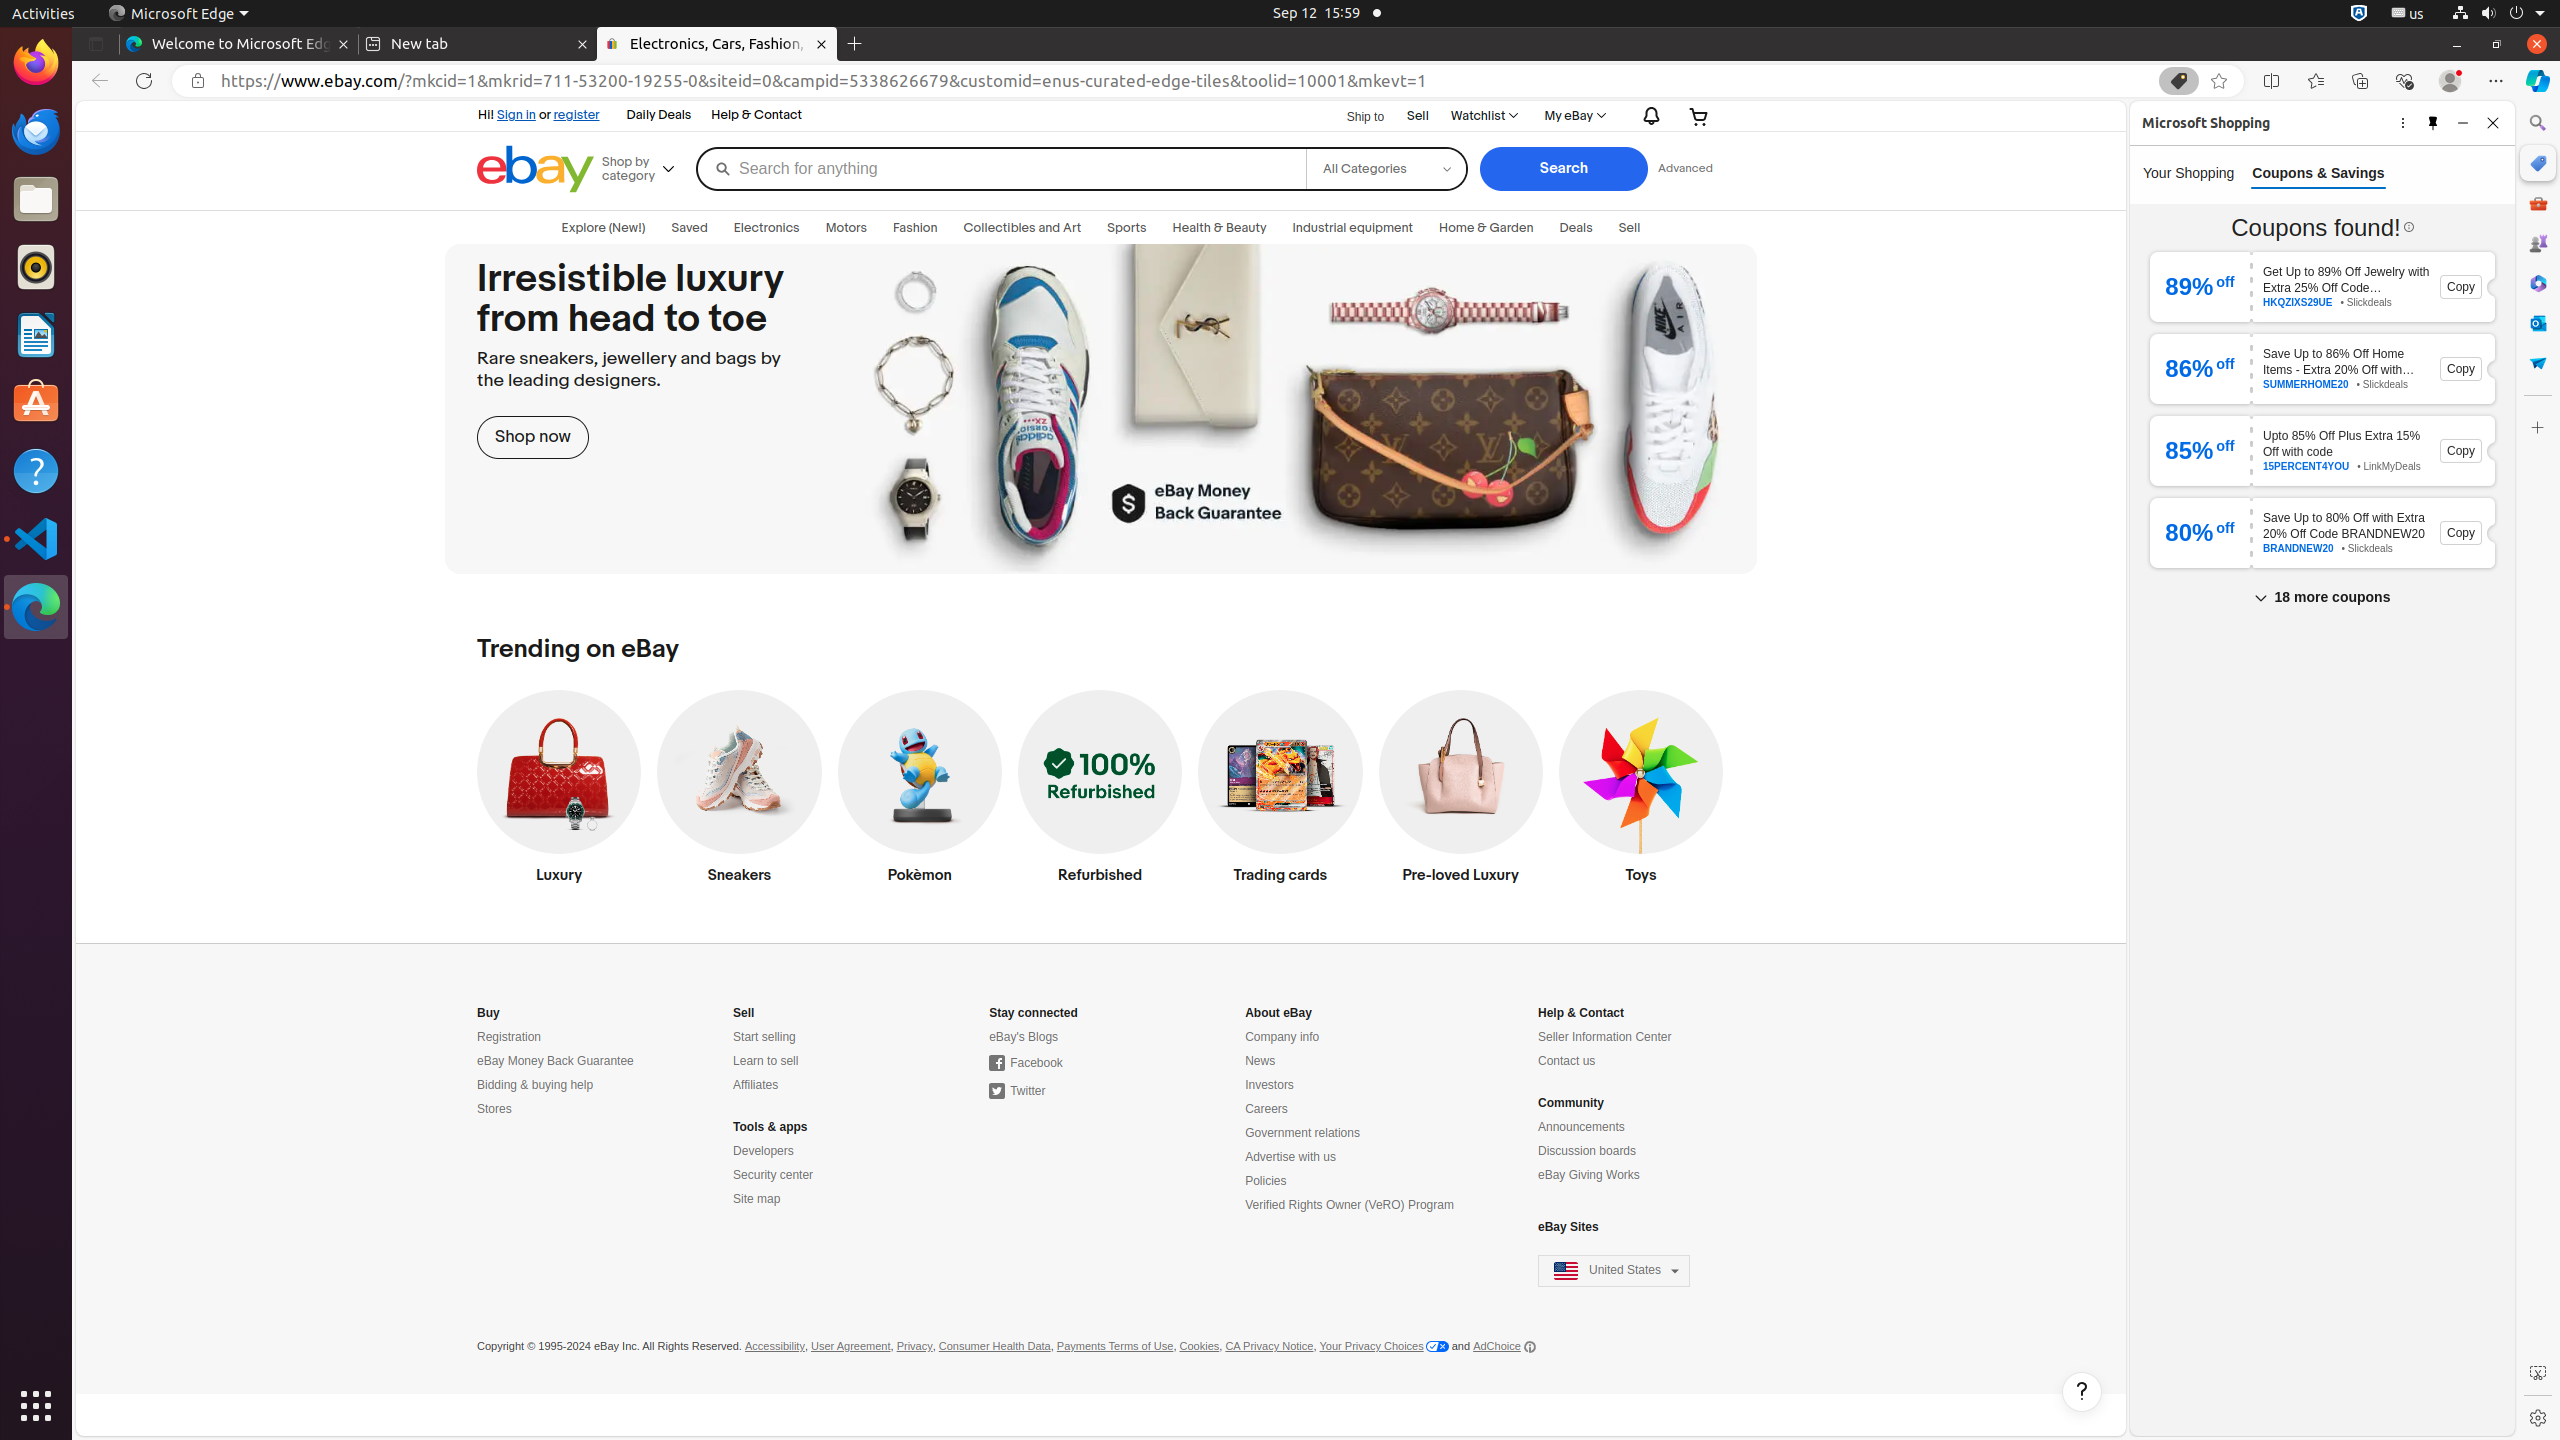 The image size is (2560, 1440). I want to click on eBay Giving Works, so click(1589, 1176).